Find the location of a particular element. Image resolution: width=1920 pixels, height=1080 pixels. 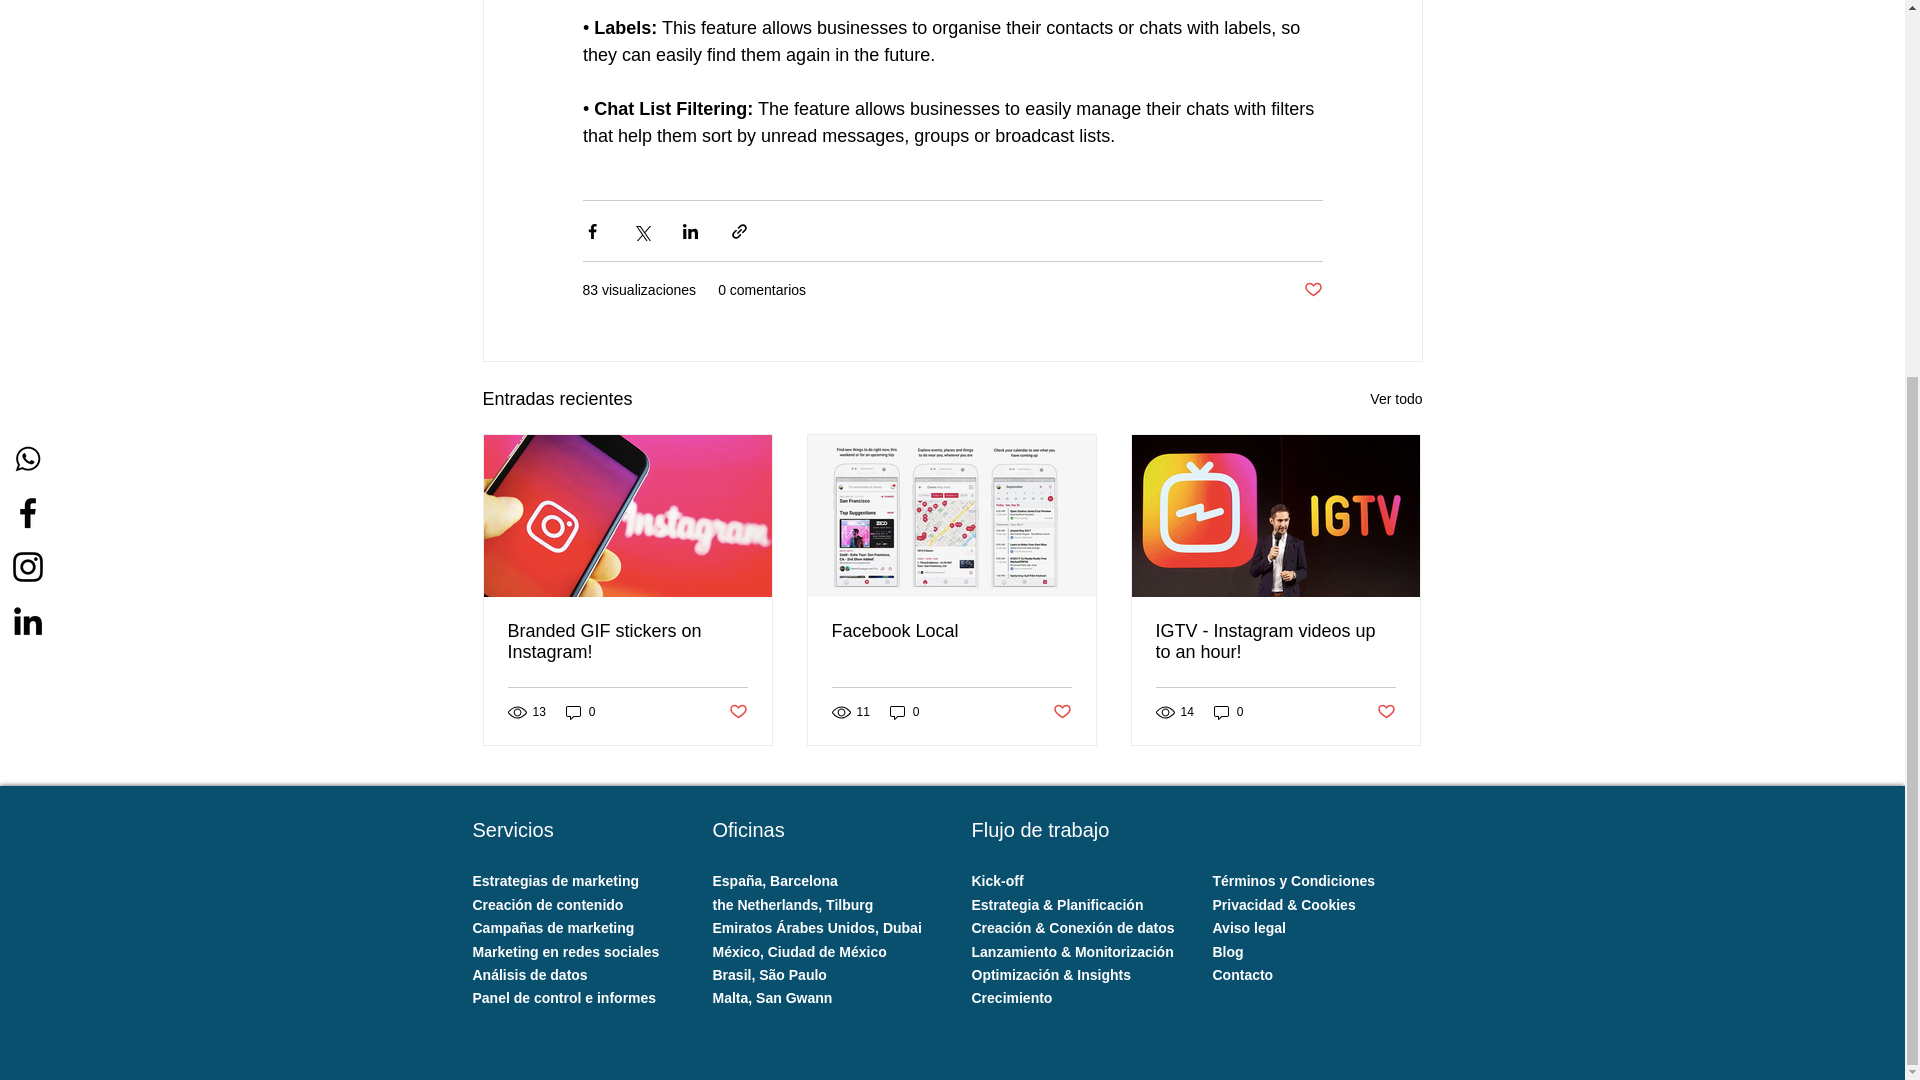

Entrada no marcada como Me Gusta is located at coordinates (1386, 711).